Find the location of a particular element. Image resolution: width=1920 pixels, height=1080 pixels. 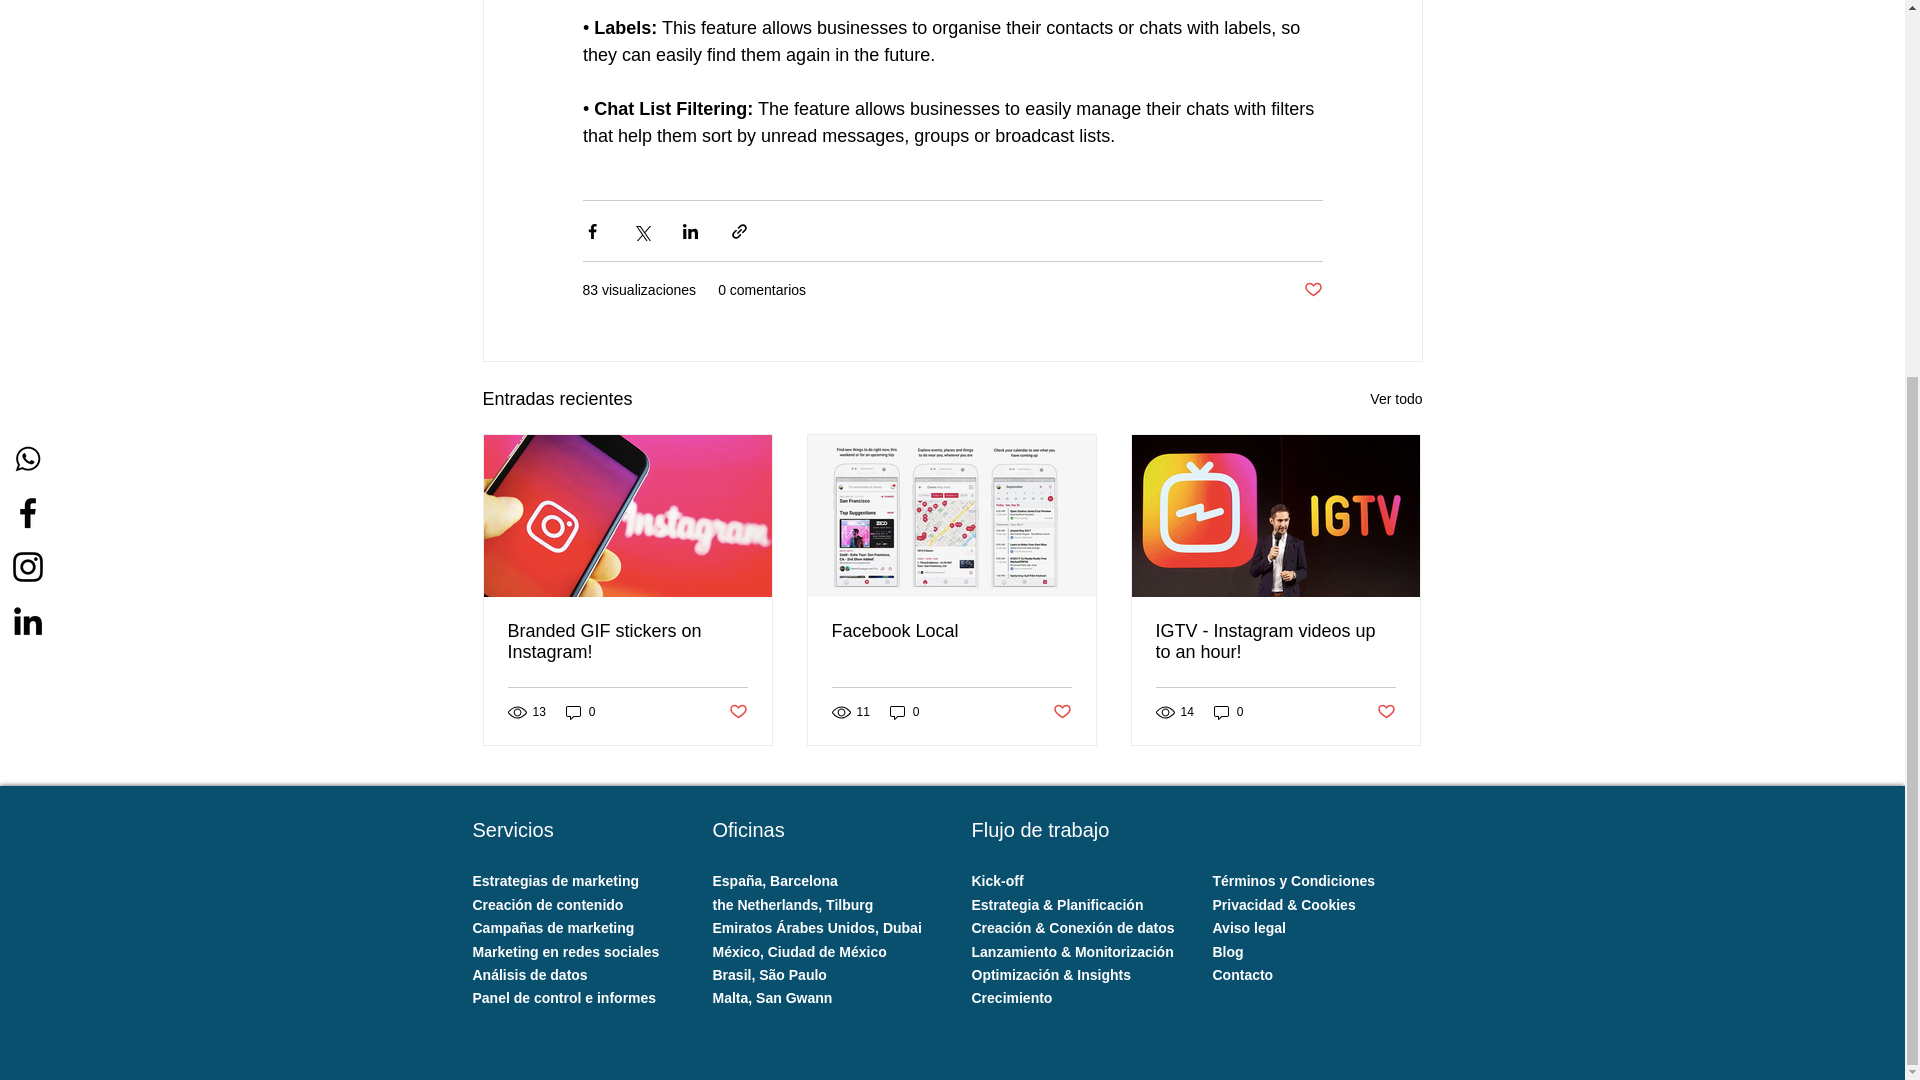

Entrada no marcada como Me Gusta is located at coordinates (1386, 711).